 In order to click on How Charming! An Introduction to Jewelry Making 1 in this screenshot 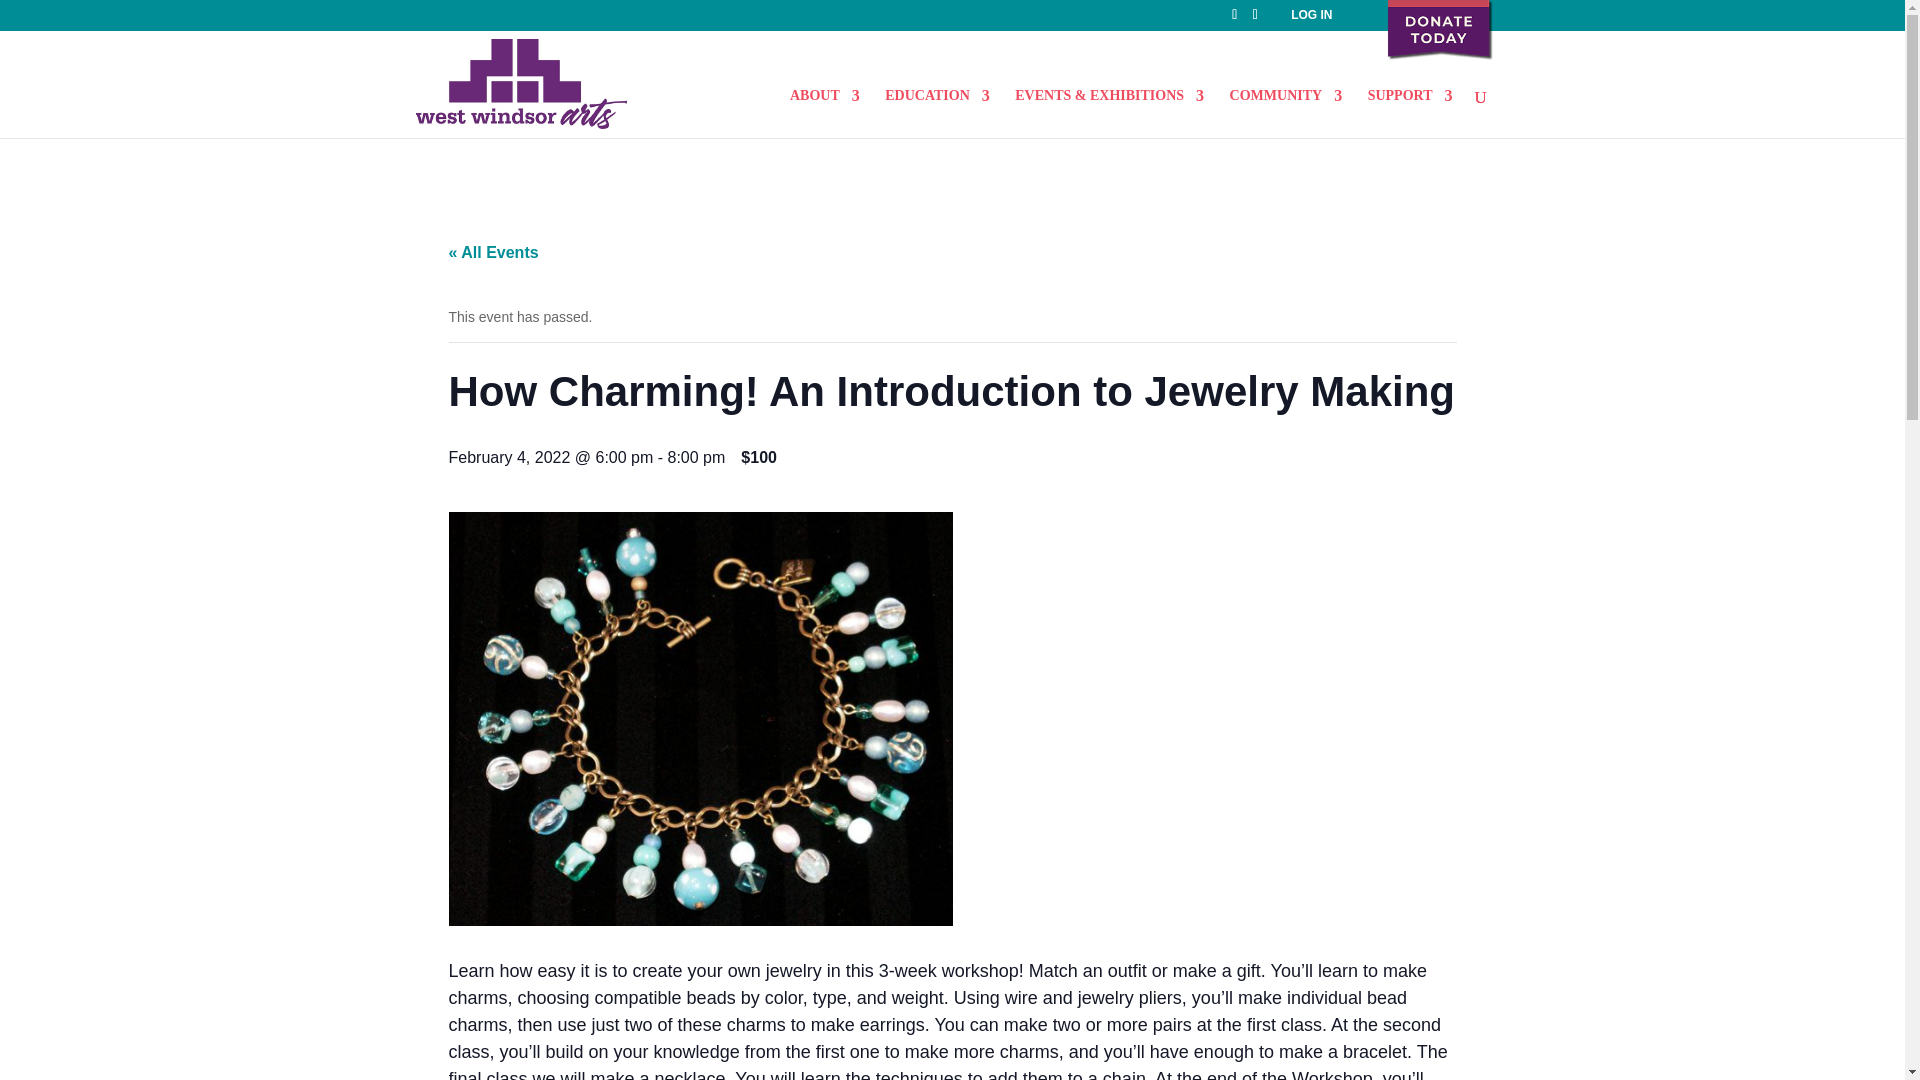, I will do `click(700, 718)`.